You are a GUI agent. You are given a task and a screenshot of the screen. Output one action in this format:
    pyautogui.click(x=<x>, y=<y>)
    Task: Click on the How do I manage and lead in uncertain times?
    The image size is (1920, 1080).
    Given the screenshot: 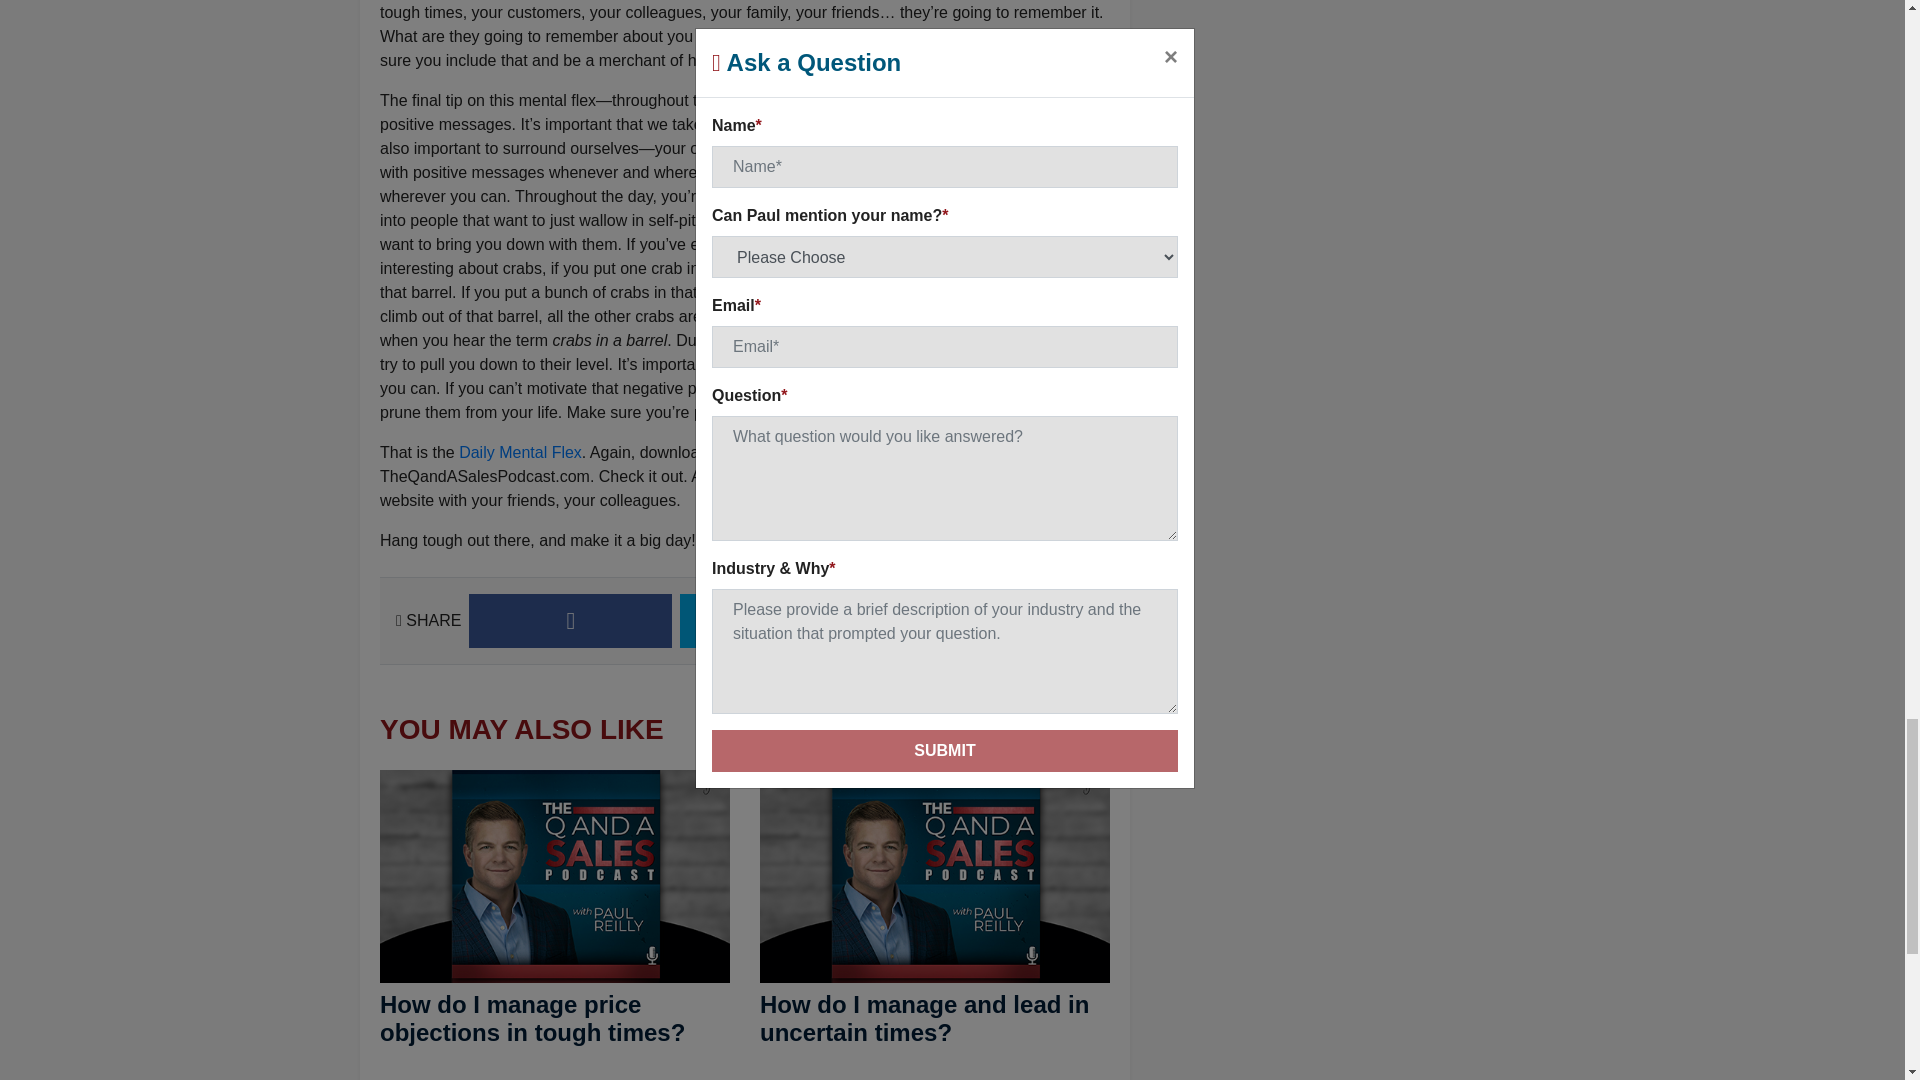 What is the action you would take?
    pyautogui.click(x=924, y=1018)
    